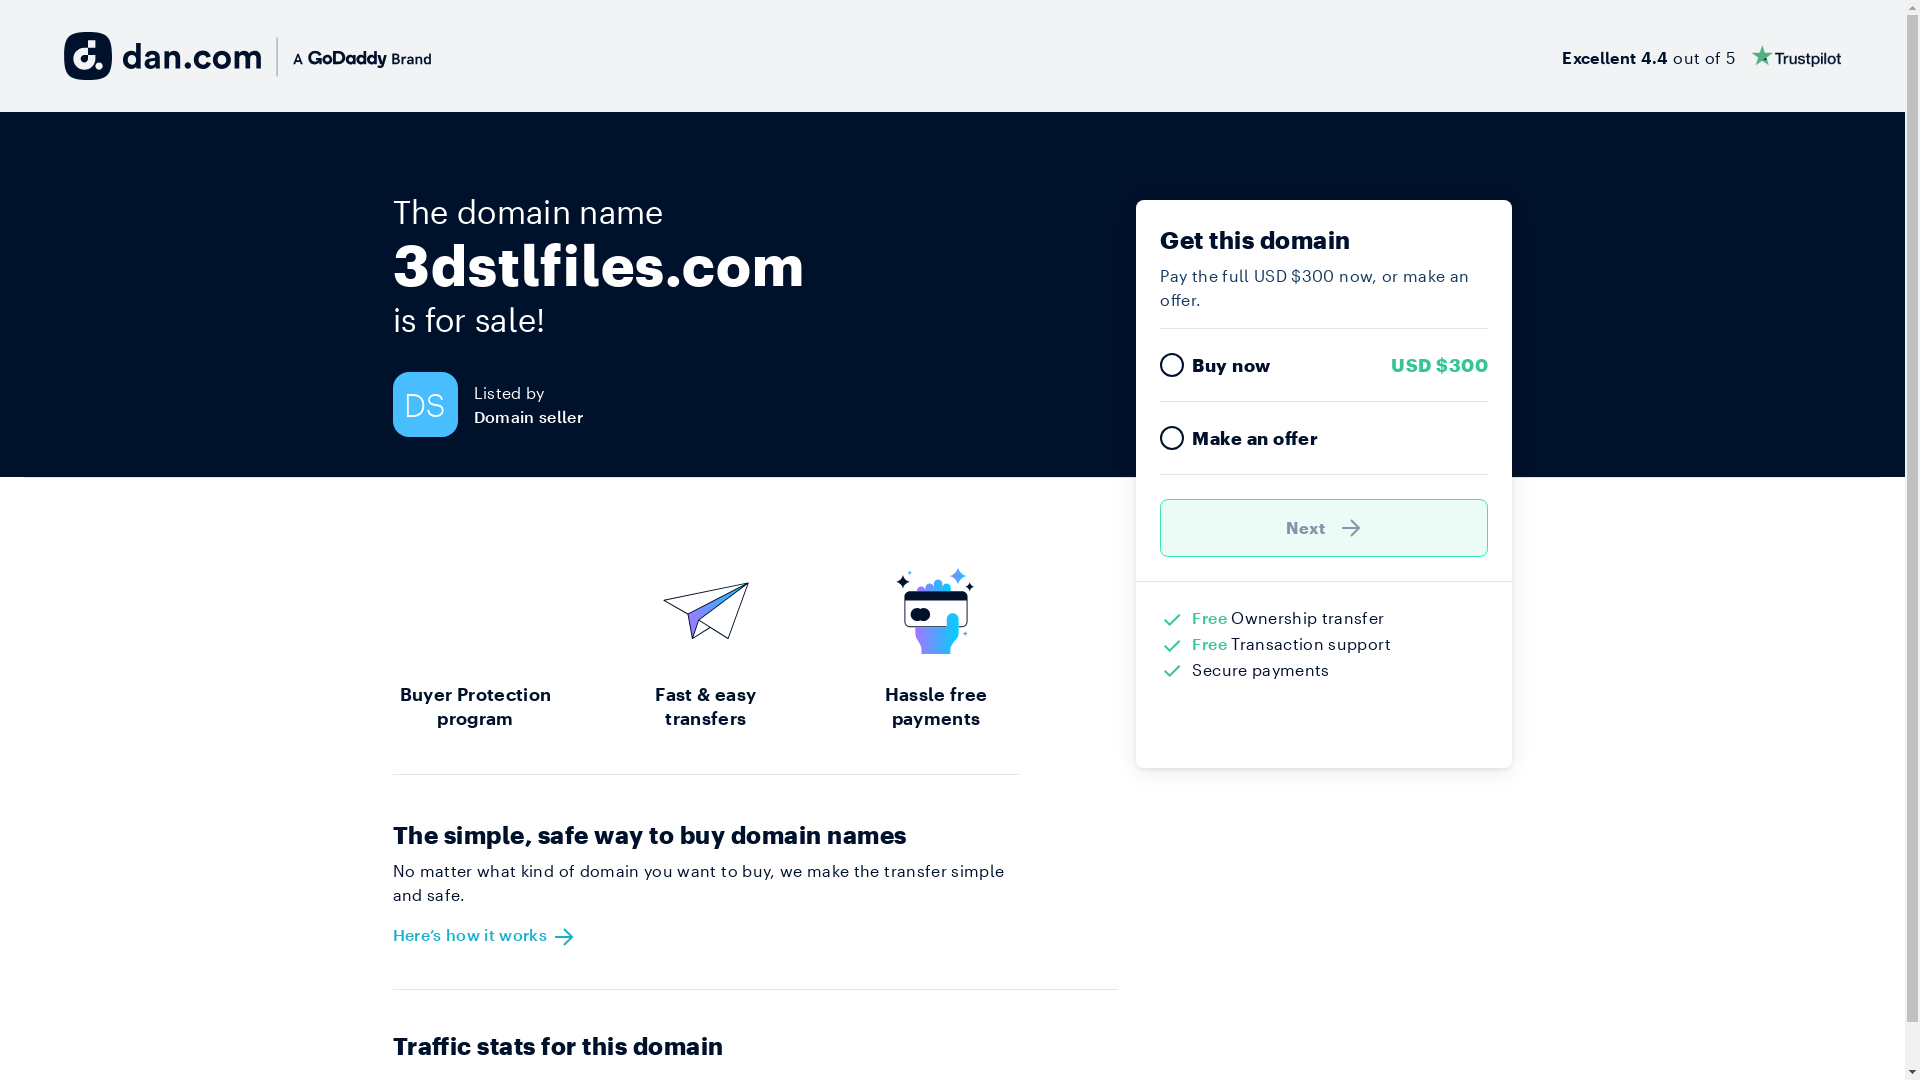 This screenshot has width=1920, height=1080. What do you see at coordinates (1702, 56) in the screenshot?
I see `Excellent 4.4 out of 5` at bounding box center [1702, 56].